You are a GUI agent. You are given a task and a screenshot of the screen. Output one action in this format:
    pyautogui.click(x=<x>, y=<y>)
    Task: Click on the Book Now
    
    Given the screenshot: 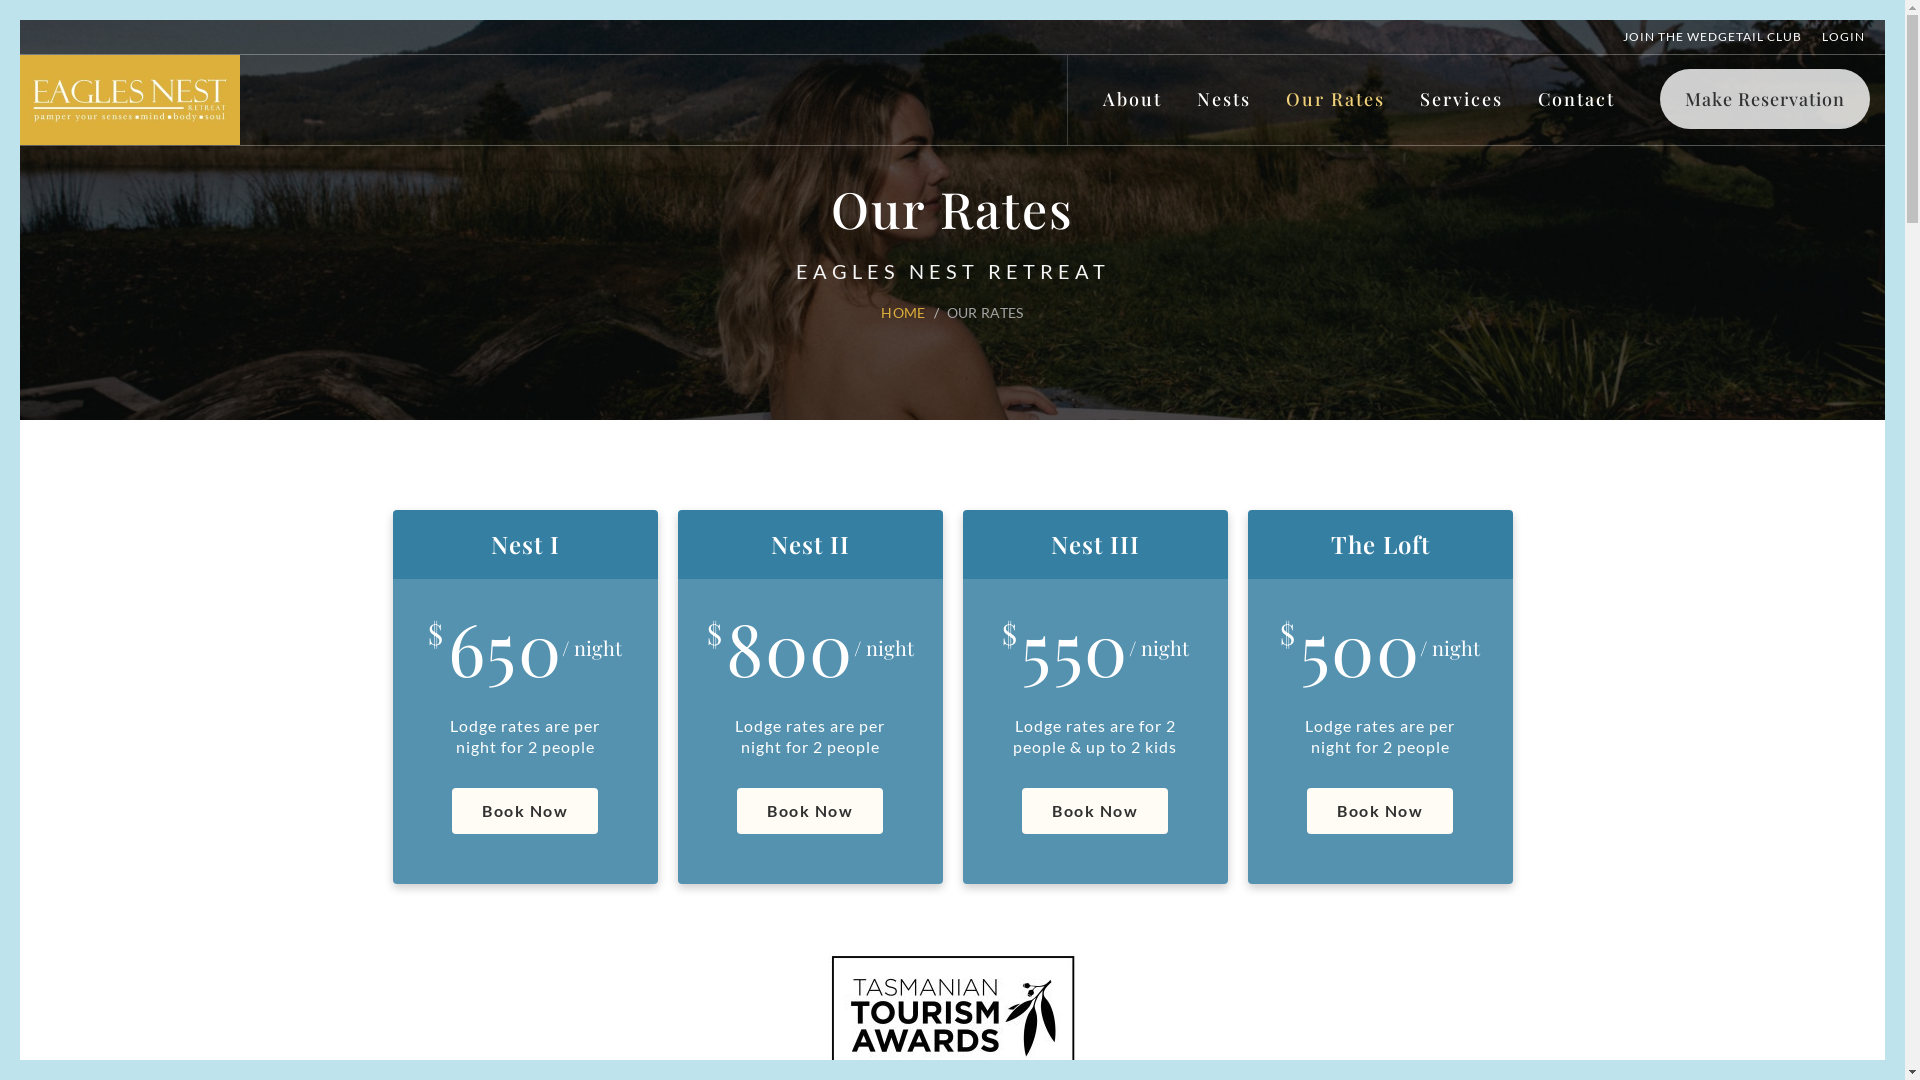 What is the action you would take?
    pyautogui.click(x=525, y=811)
    